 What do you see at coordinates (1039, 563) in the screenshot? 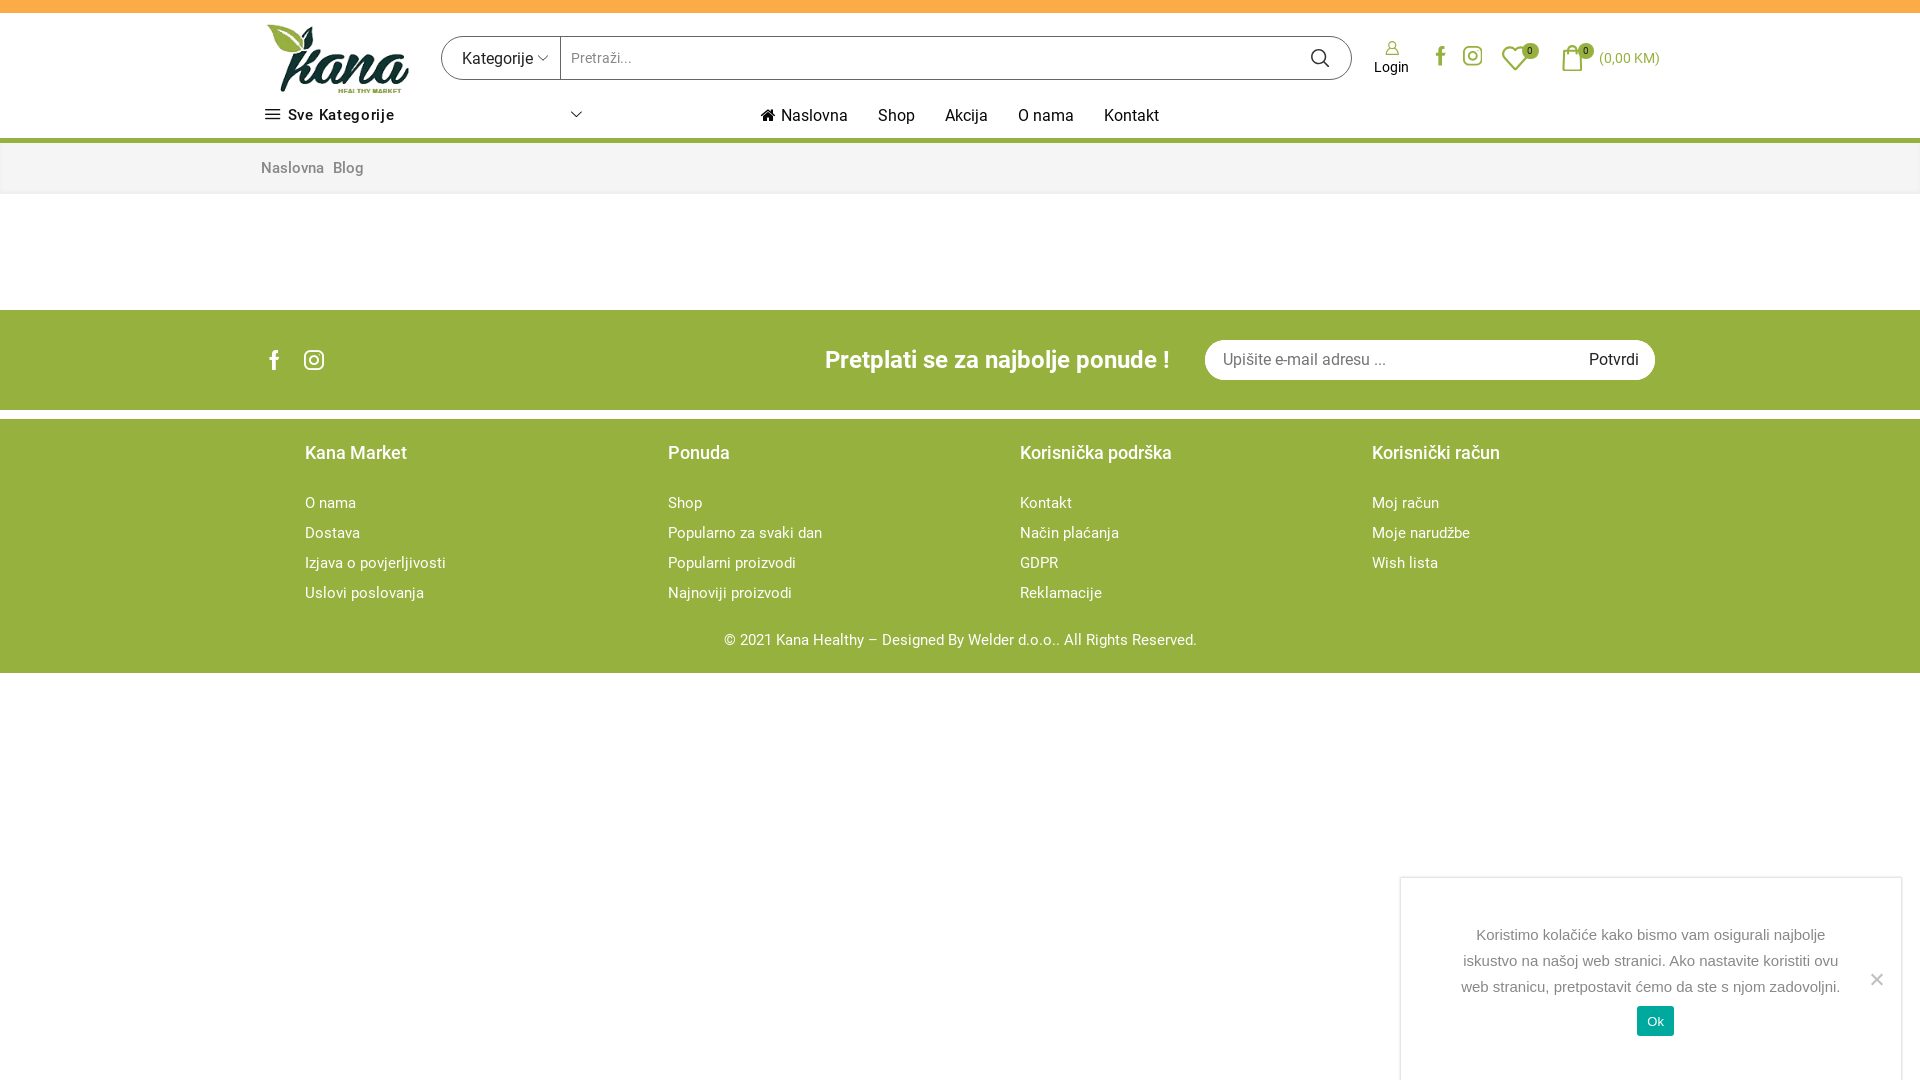
I see `GDPR` at bounding box center [1039, 563].